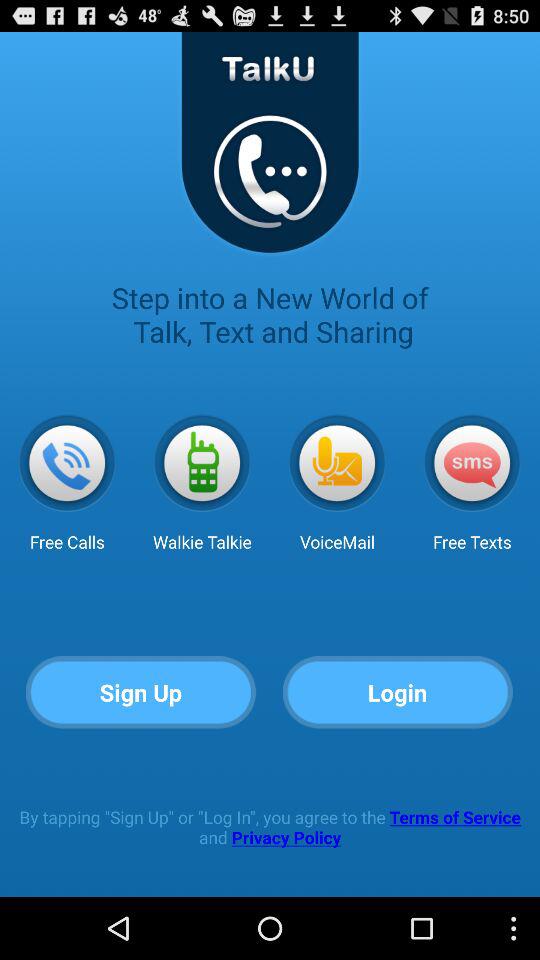  I want to click on turn on the app at the bottom, so click(270, 826).